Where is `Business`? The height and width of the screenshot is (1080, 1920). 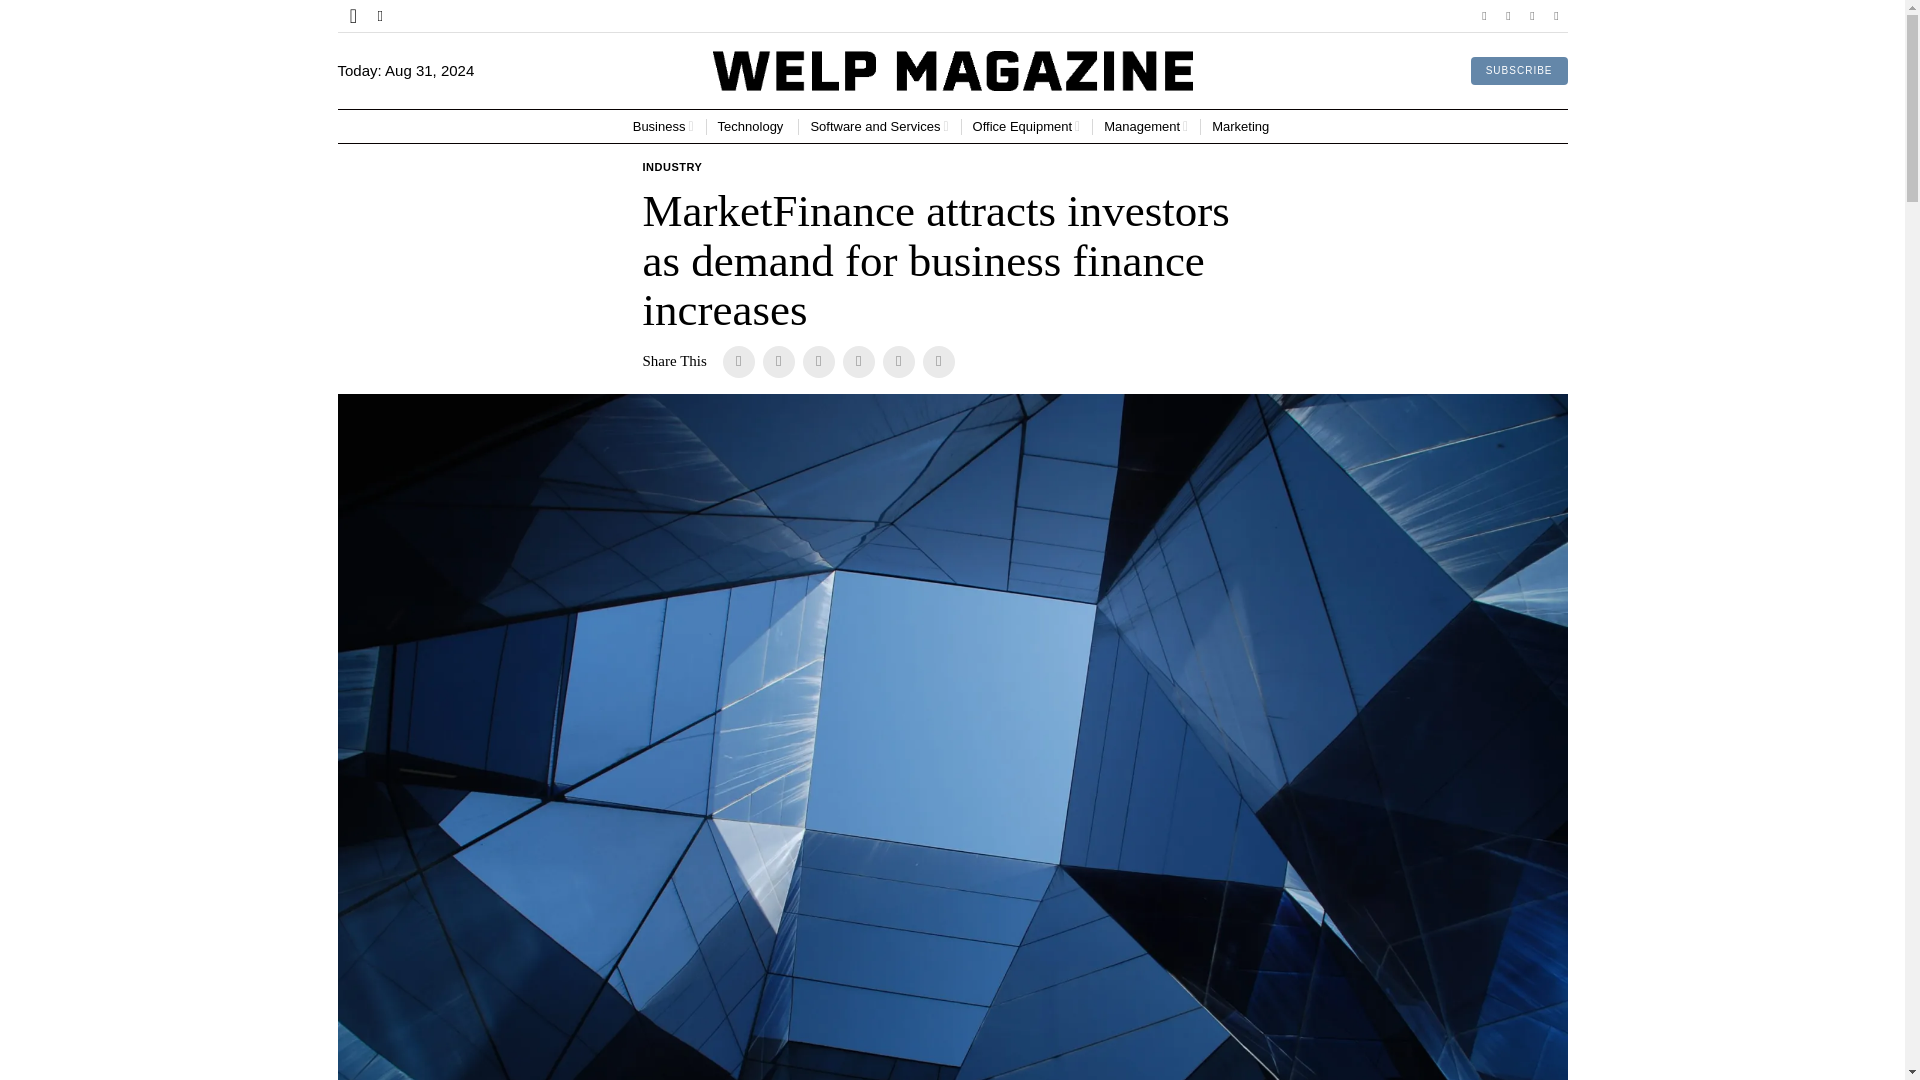 Business is located at coordinates (663, 126).